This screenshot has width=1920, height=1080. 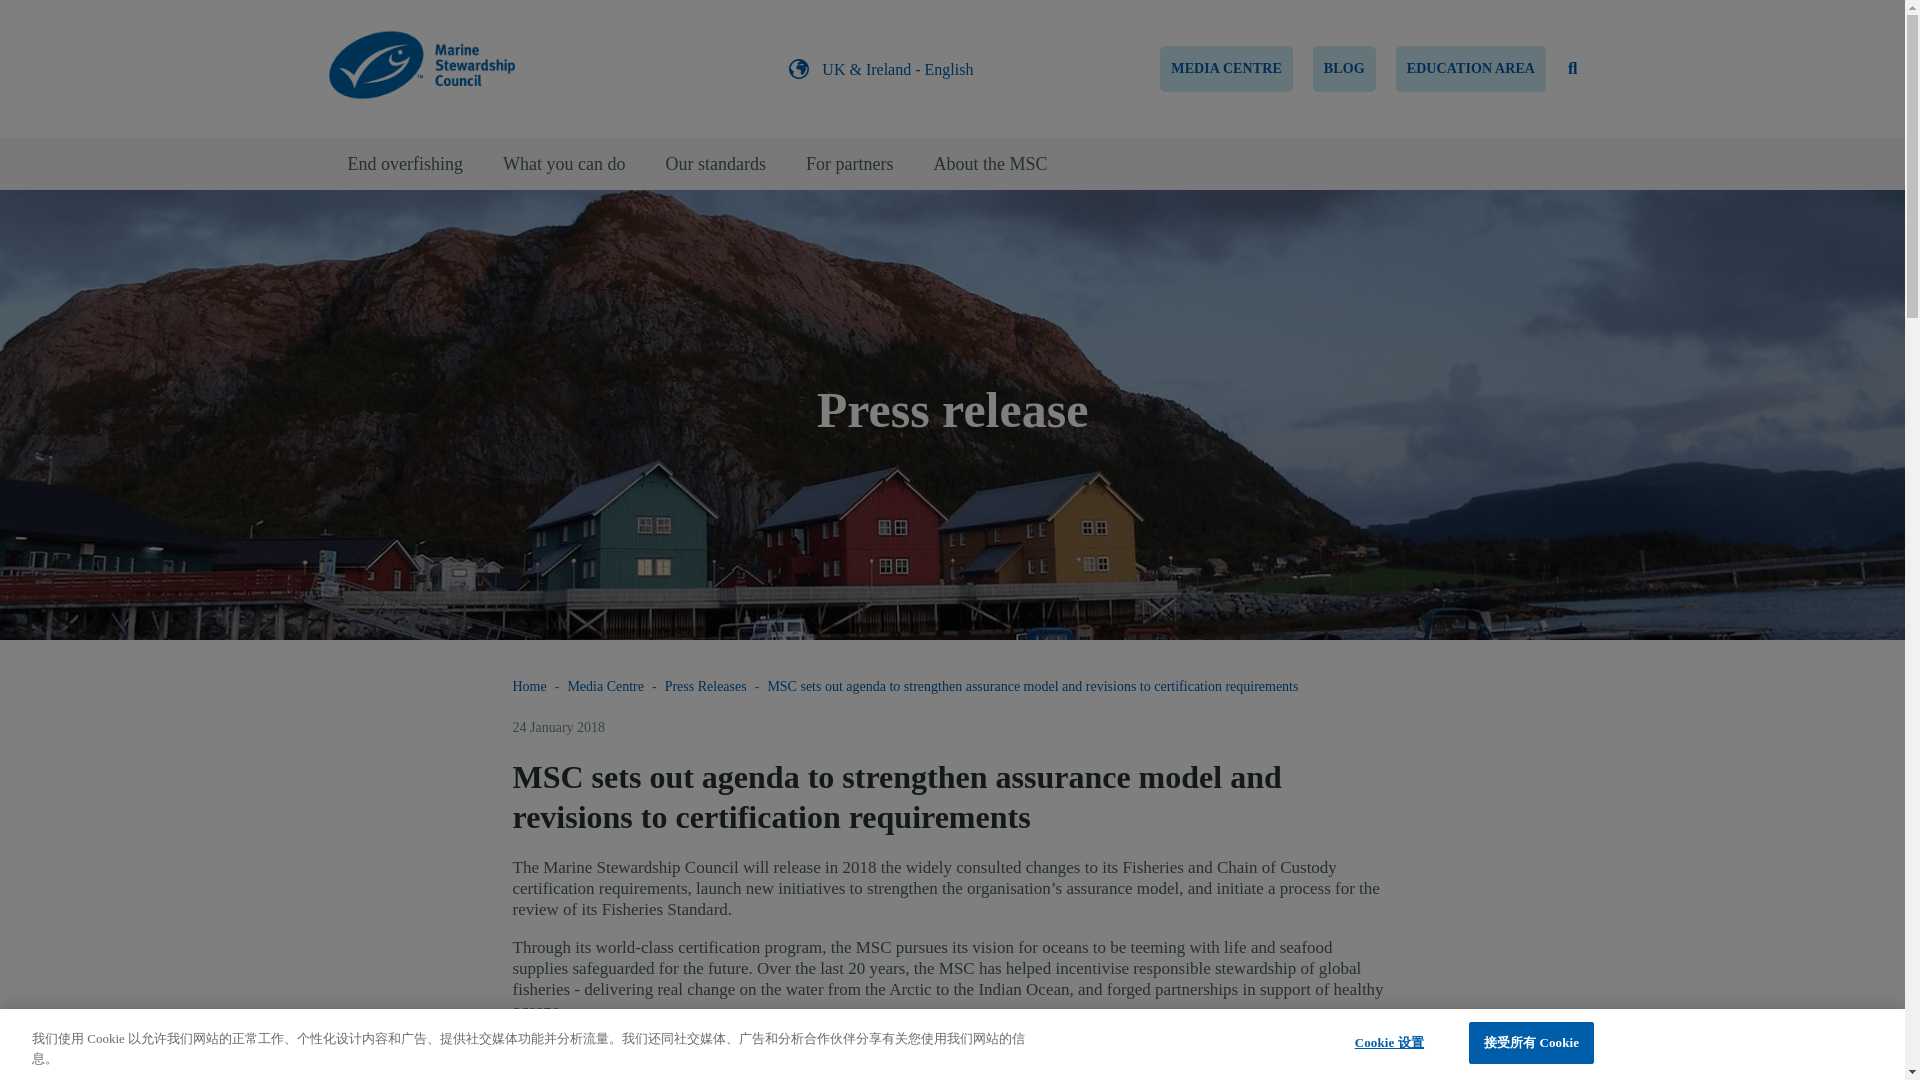 What do you see at coordinates (1470, 68) in the screenshot?
I see `EDUCATION AREA` at bounding box center [1470, 68].